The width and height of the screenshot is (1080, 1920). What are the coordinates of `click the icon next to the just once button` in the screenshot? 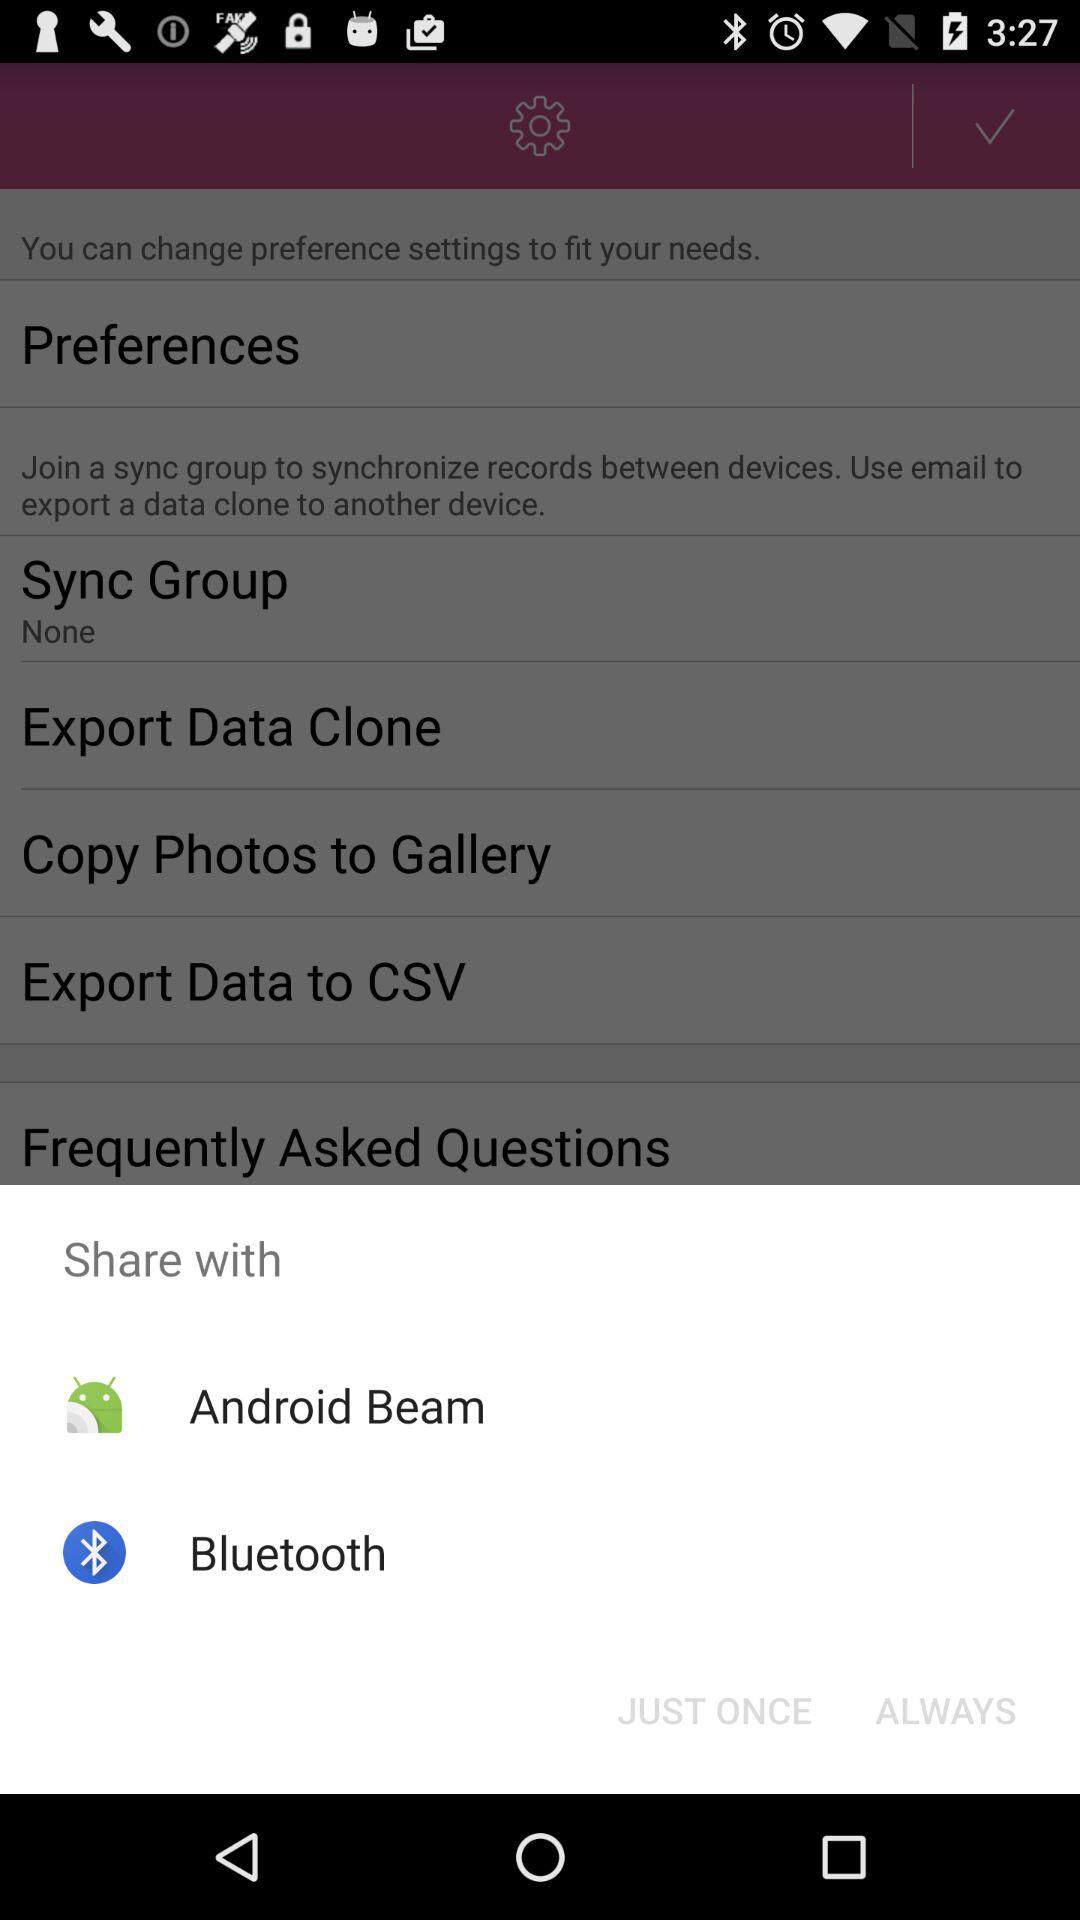 It's located at (946, 1710).